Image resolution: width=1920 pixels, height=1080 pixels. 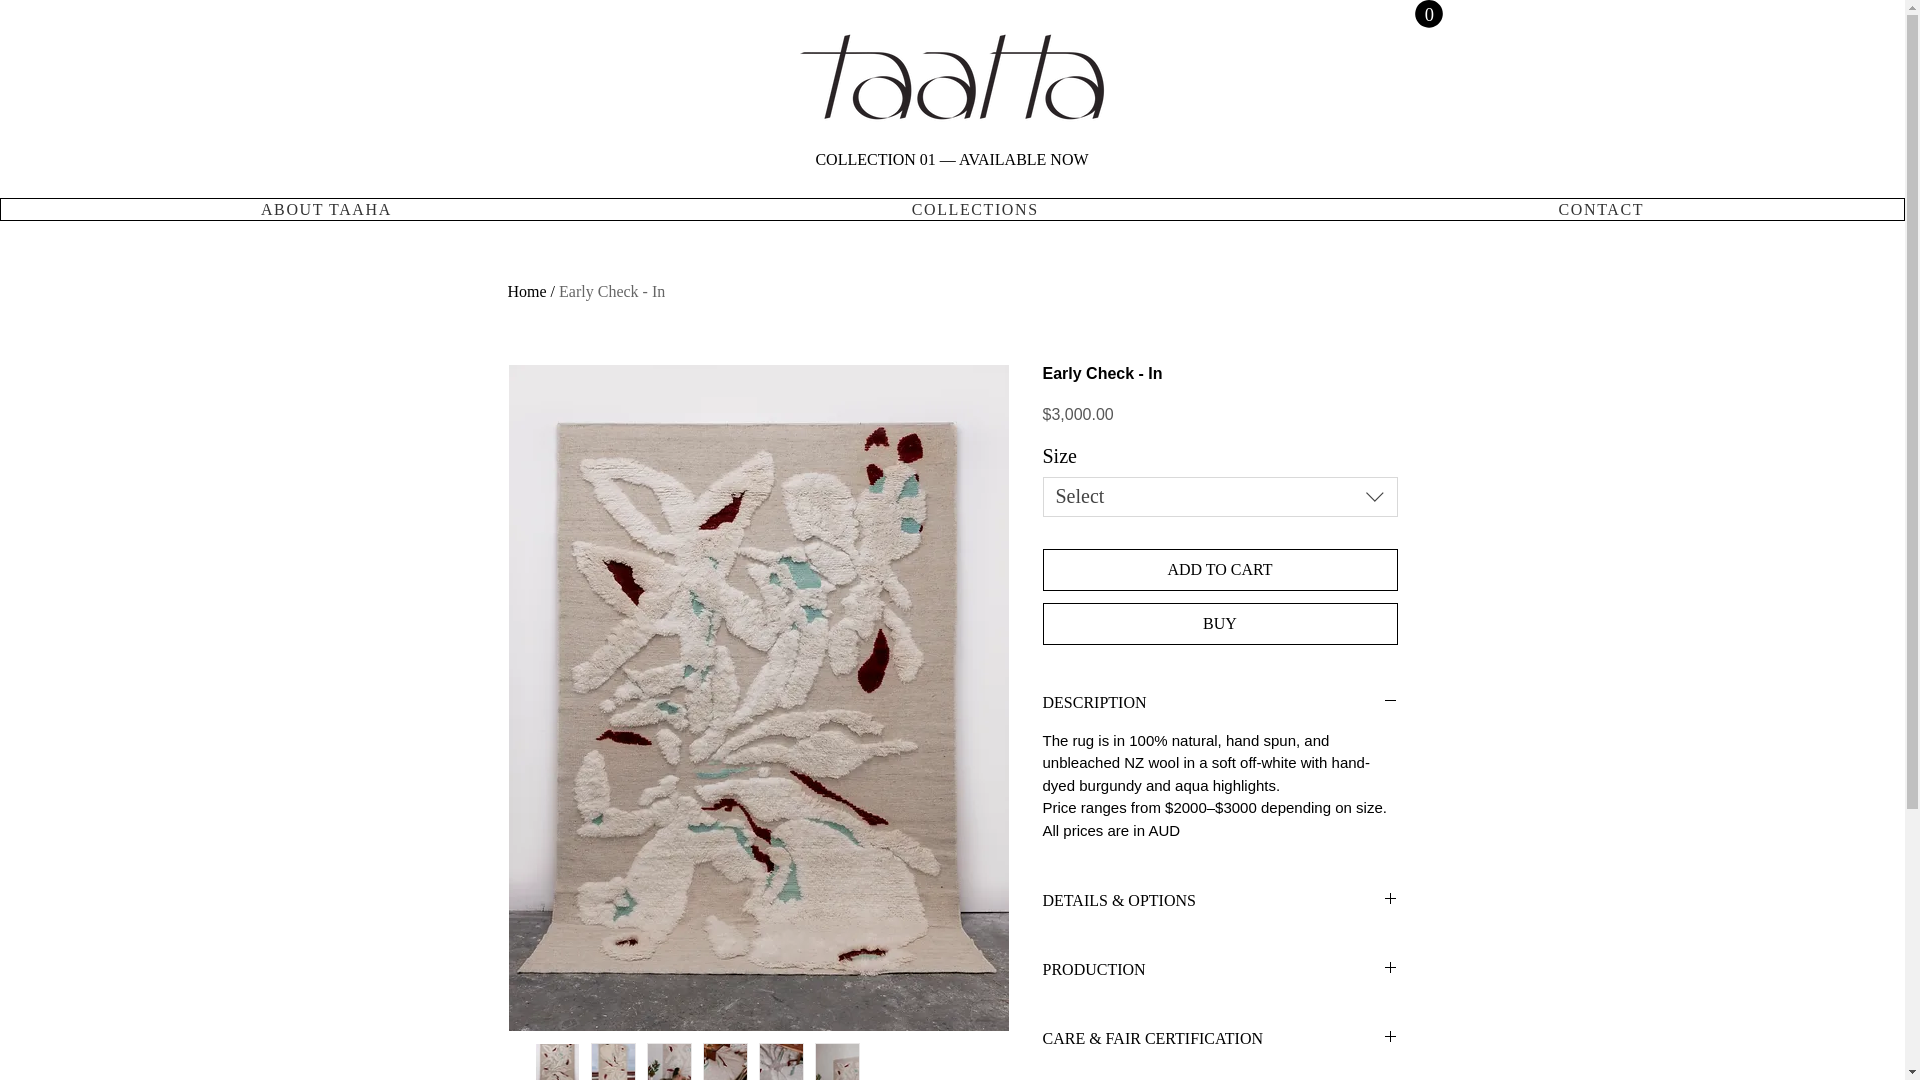 I want to click on ADD TO CART, so click(x=1220, y=569).